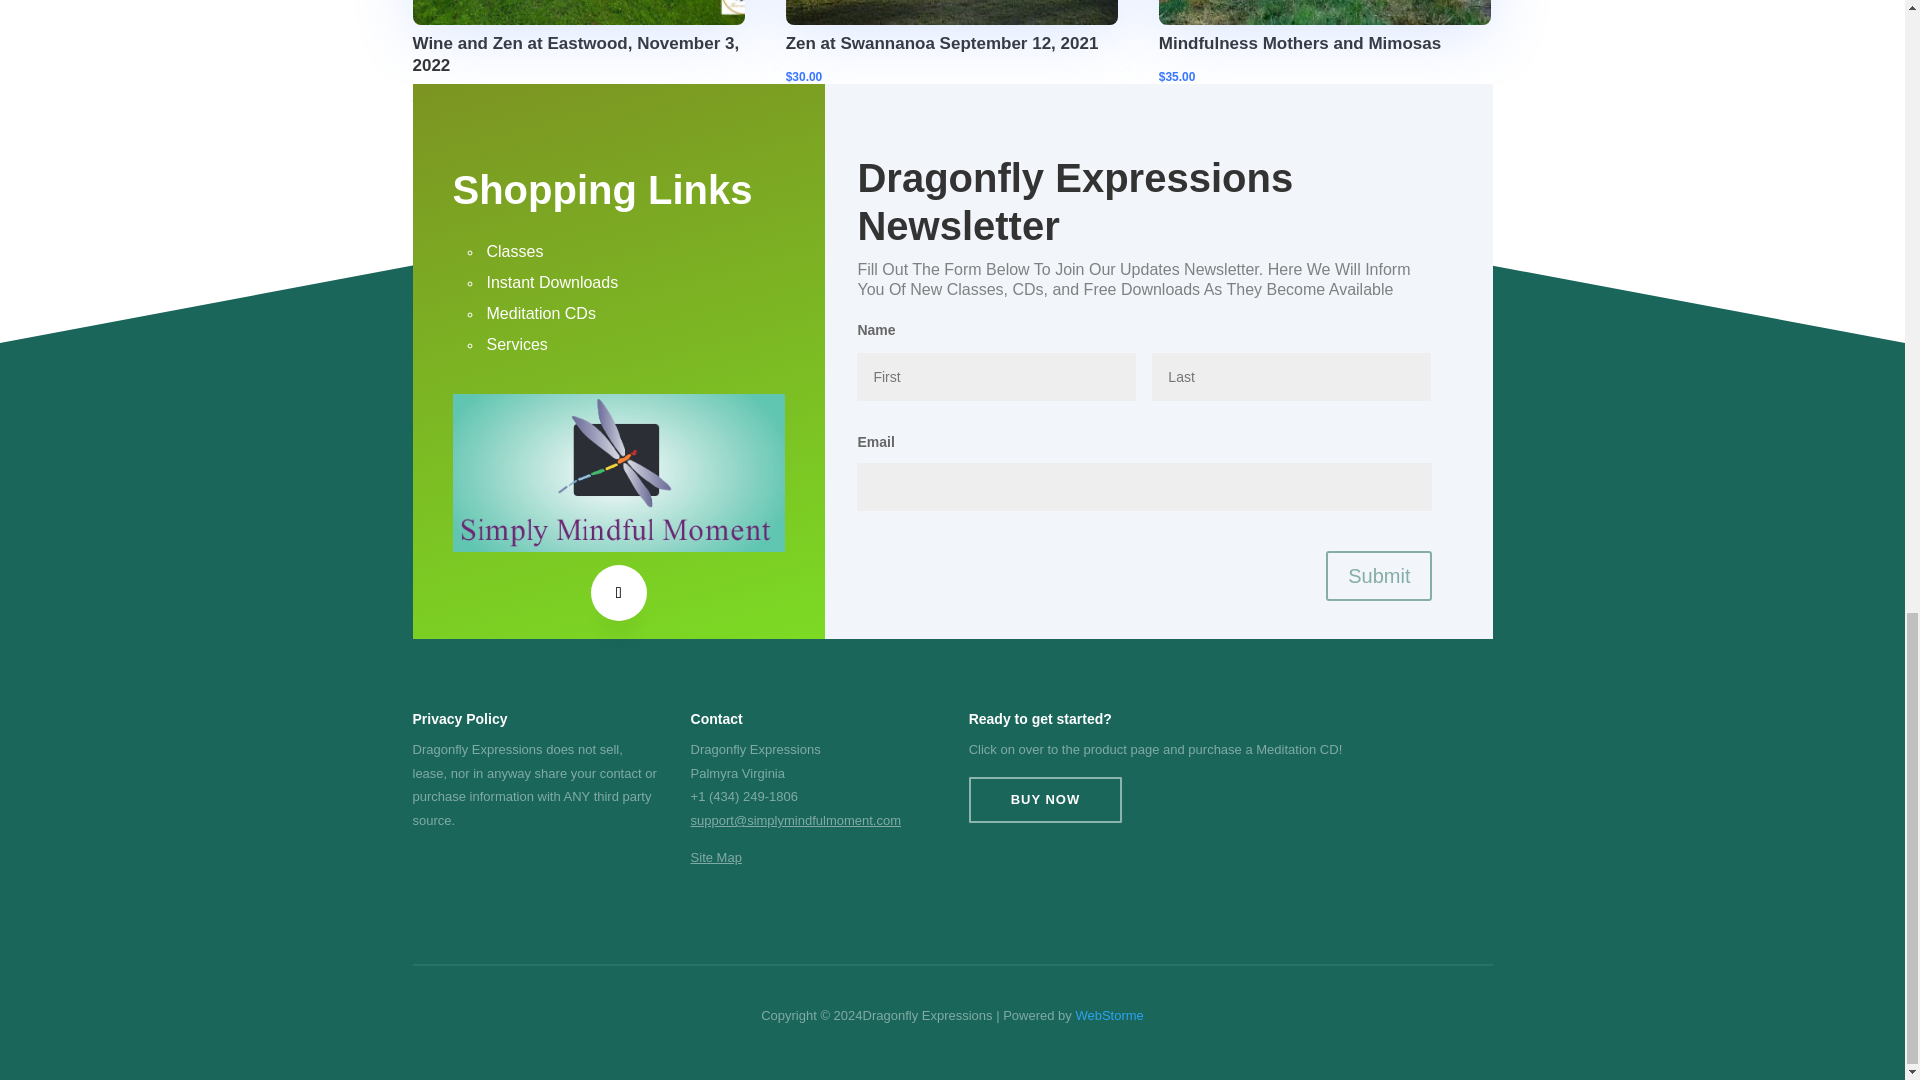 Image resolution: width=1920 pixels, height=1080 pixels. Describe the element at coordinates (619, 592) in the screenshot. I see `Follow on Facebook` at that location.